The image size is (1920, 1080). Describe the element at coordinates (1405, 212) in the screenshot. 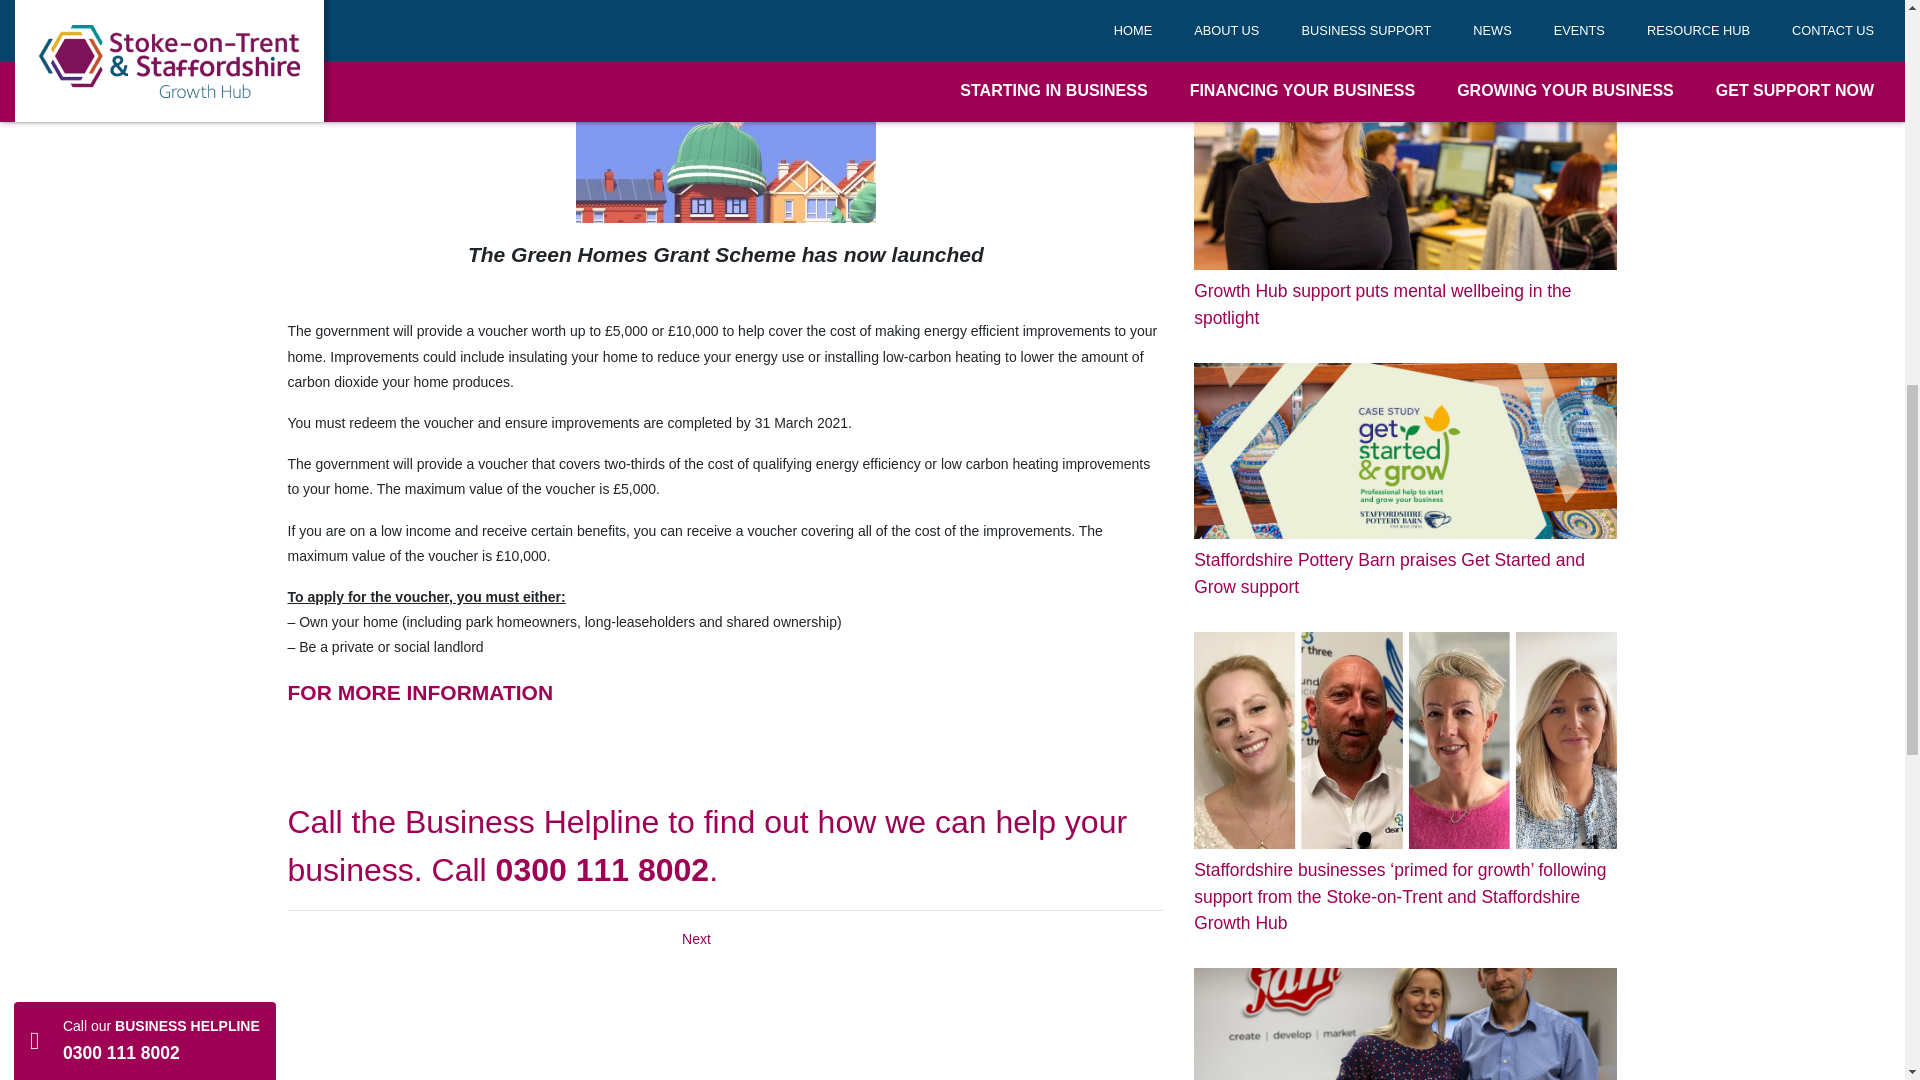

I see `Growth Hub support puts mental wellbeing in the spotlight` at that location.